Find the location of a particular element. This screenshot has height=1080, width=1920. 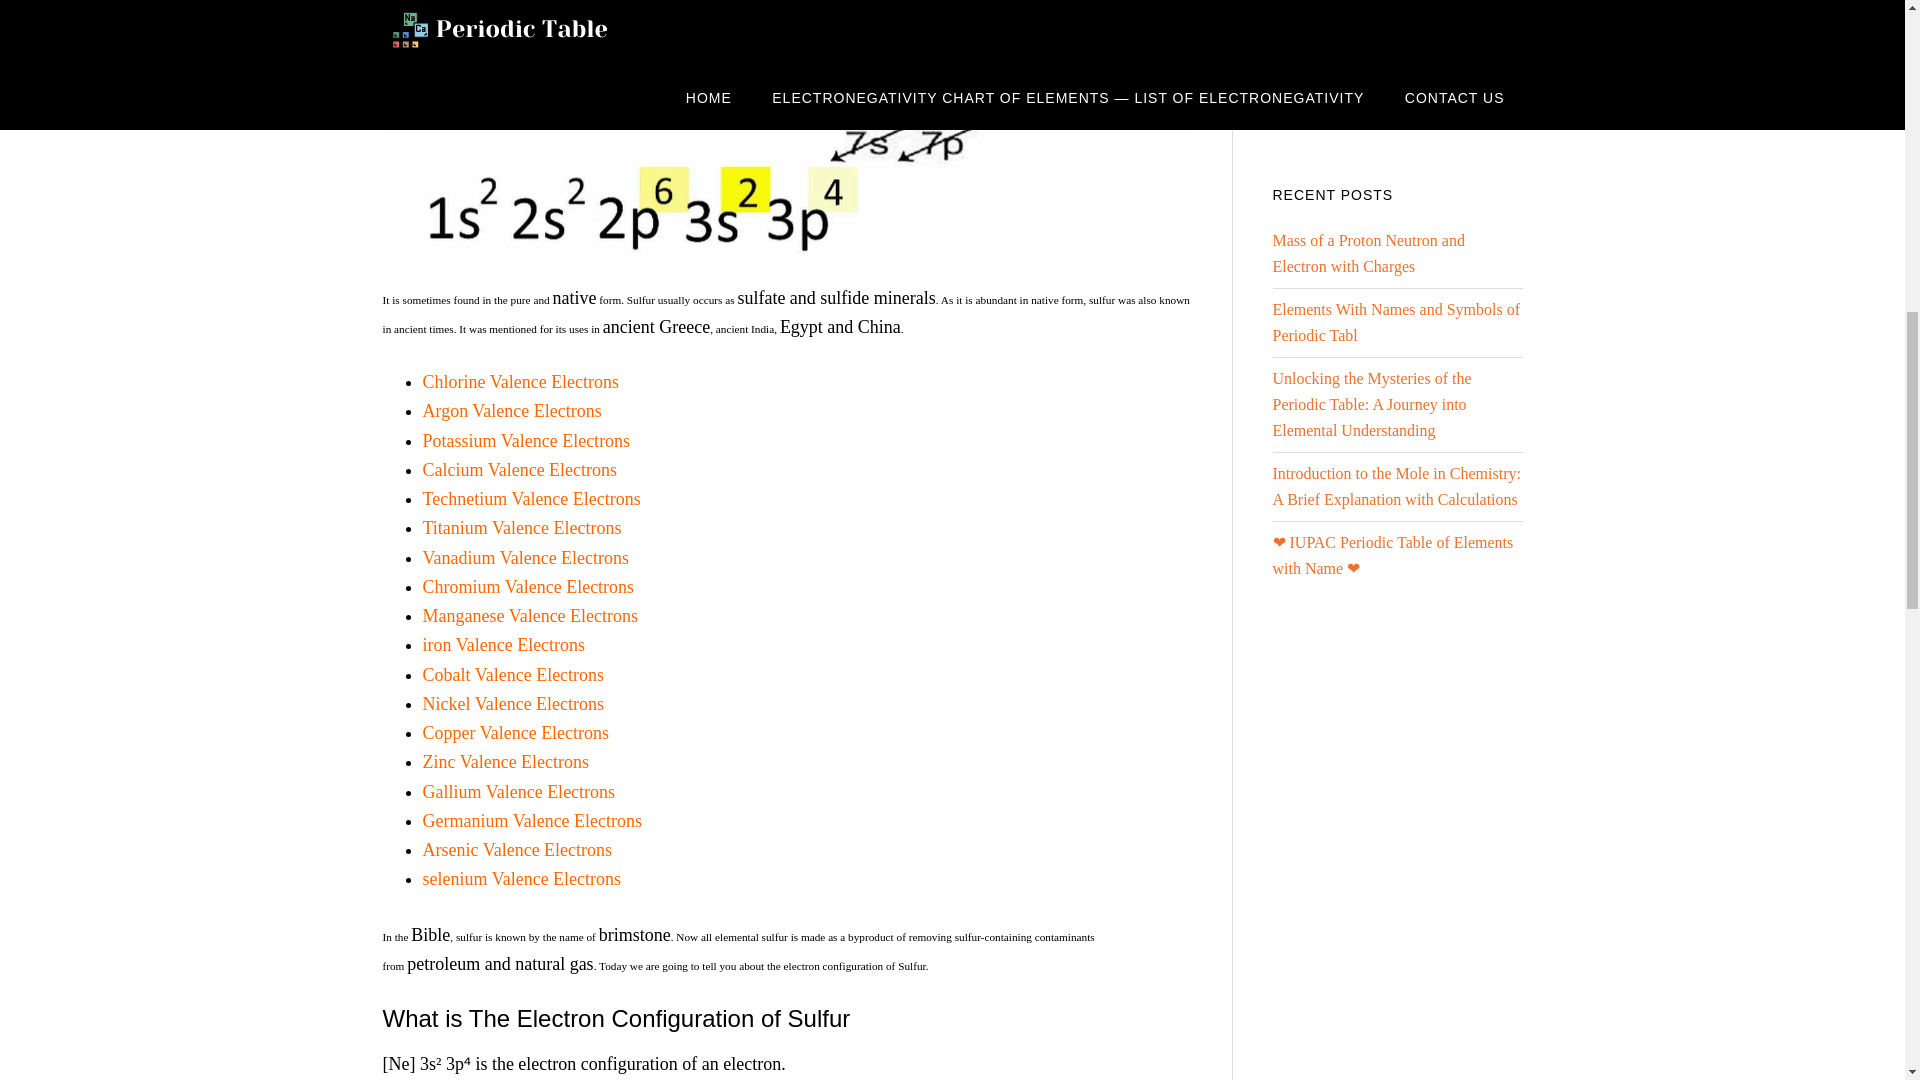

Chlorine Valence Electrons is located at coordinates (520, 382).